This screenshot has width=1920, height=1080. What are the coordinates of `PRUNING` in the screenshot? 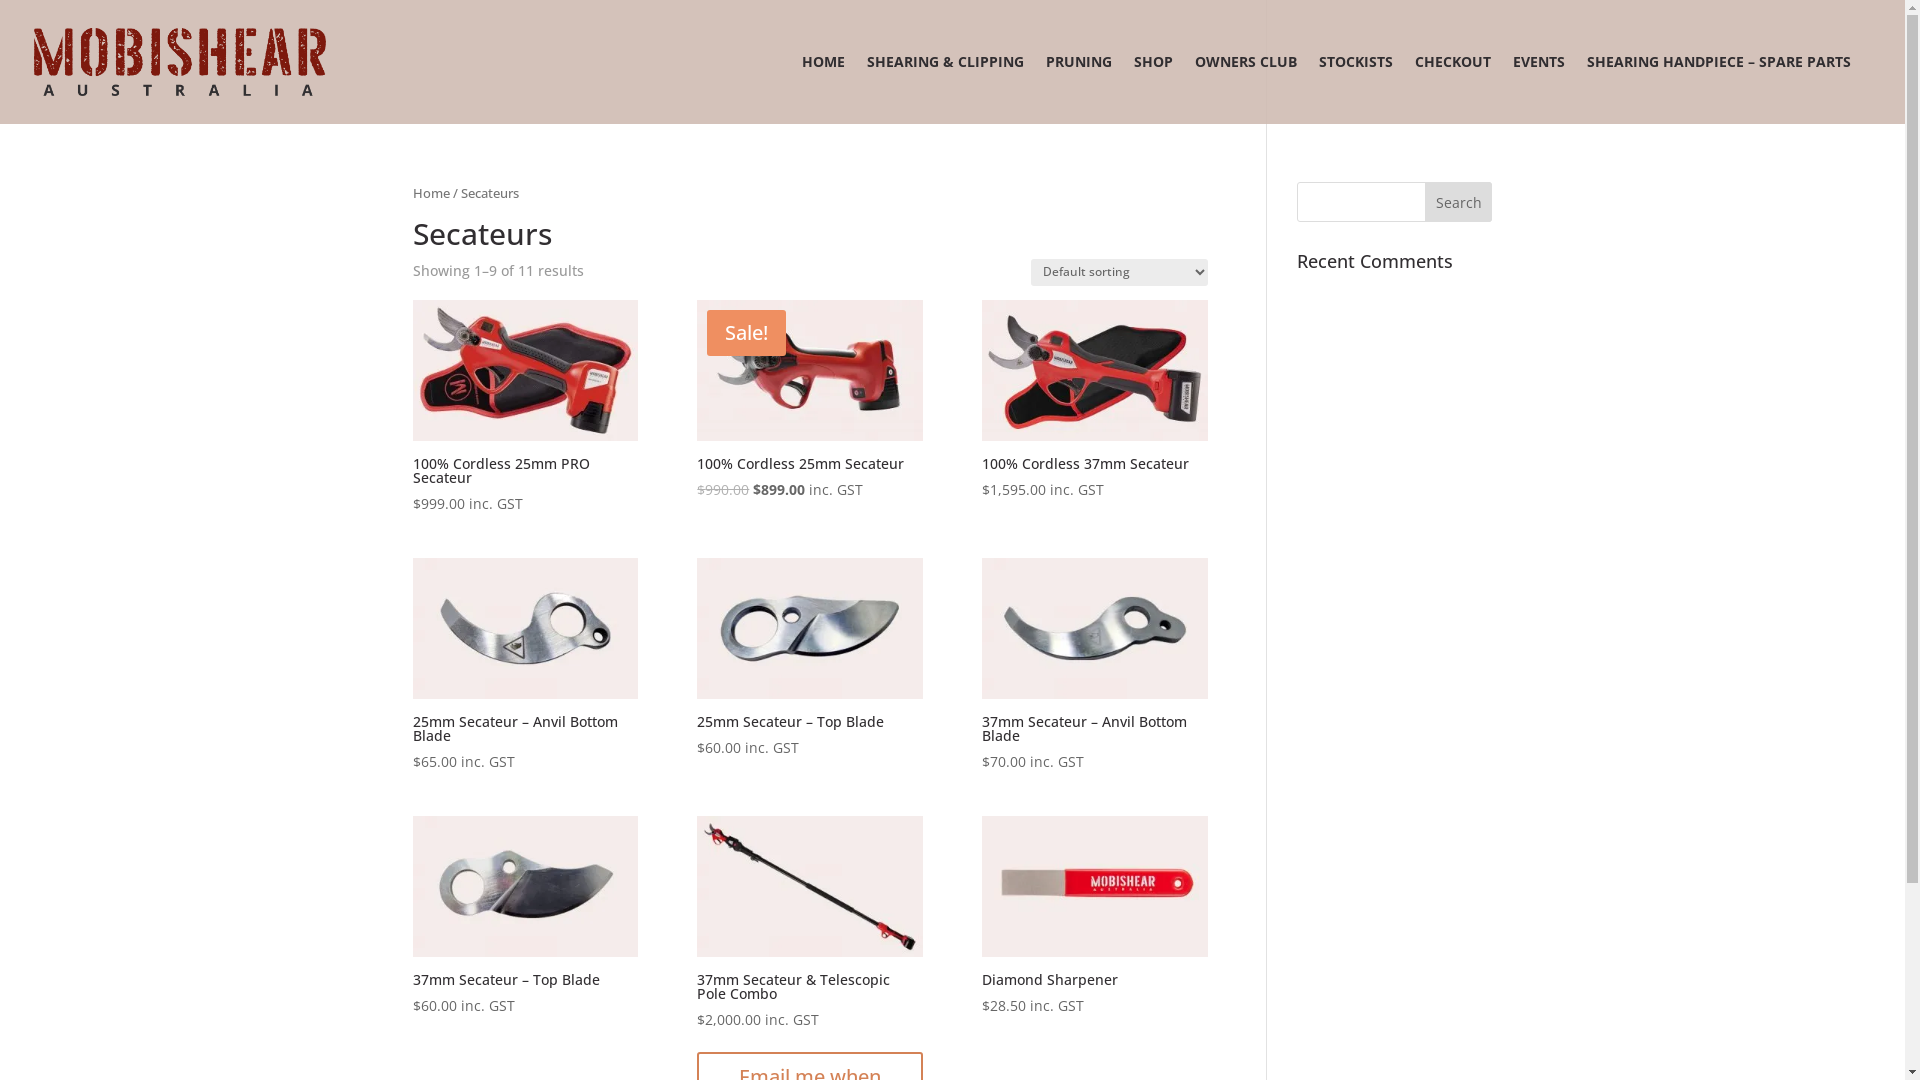 It's located at (1079, 90).